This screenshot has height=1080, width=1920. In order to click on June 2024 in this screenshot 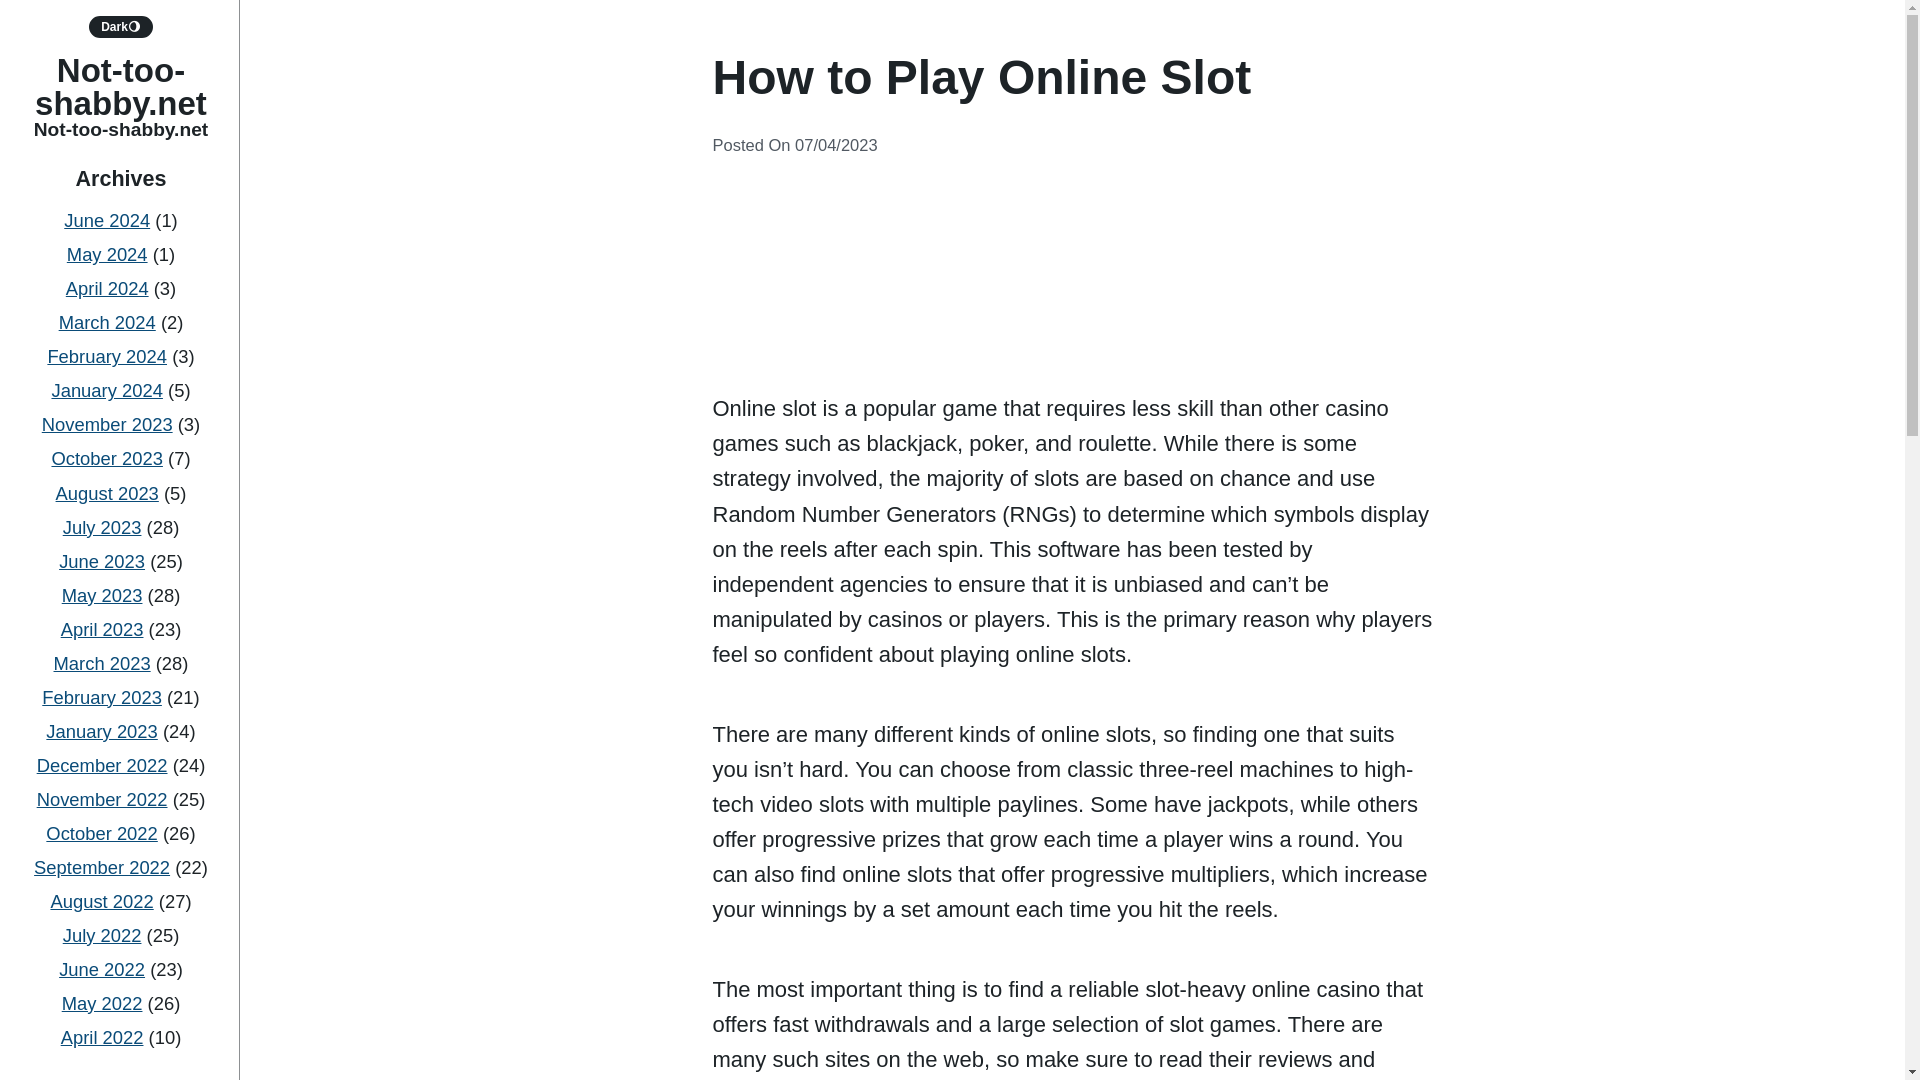, I will do `click(106, 220)`.